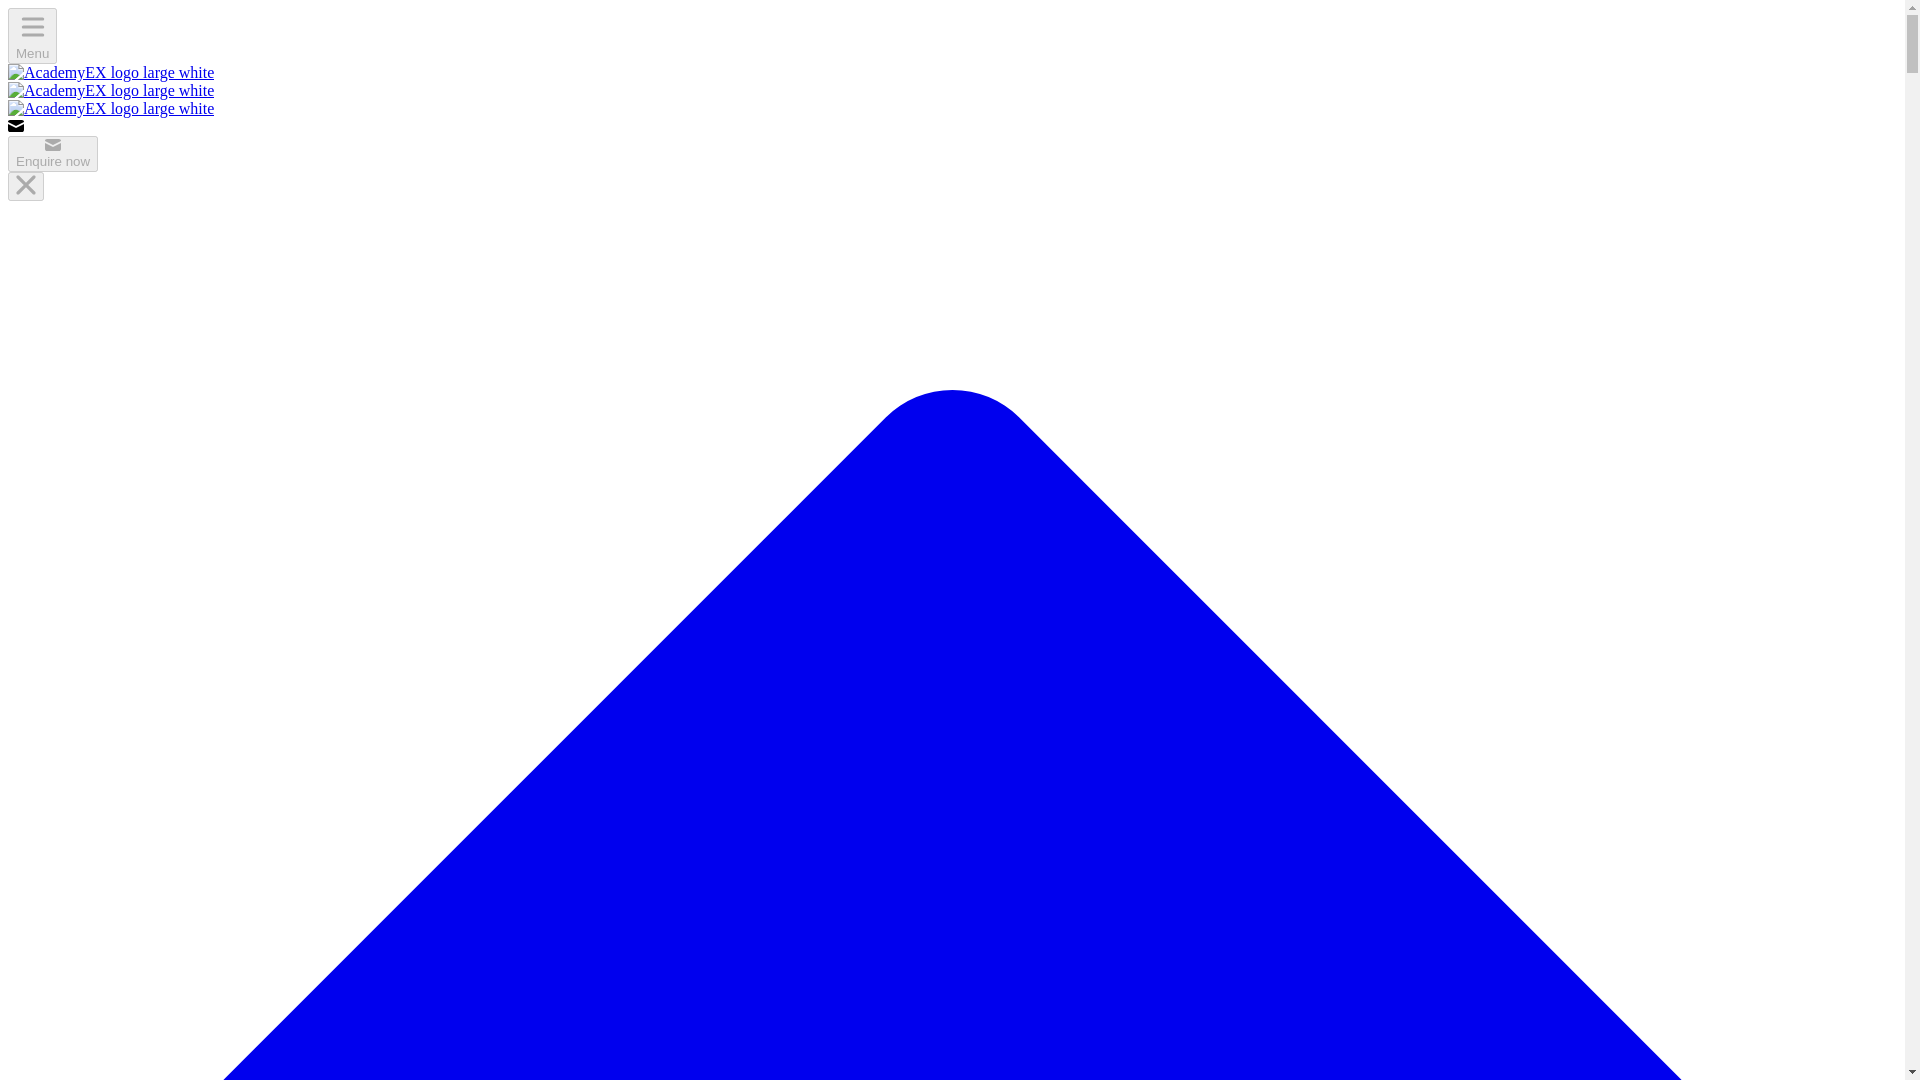  What do you see at coordinates (26, 184) in the screenshot?
I see `Close` at bounding box center [26, 184].